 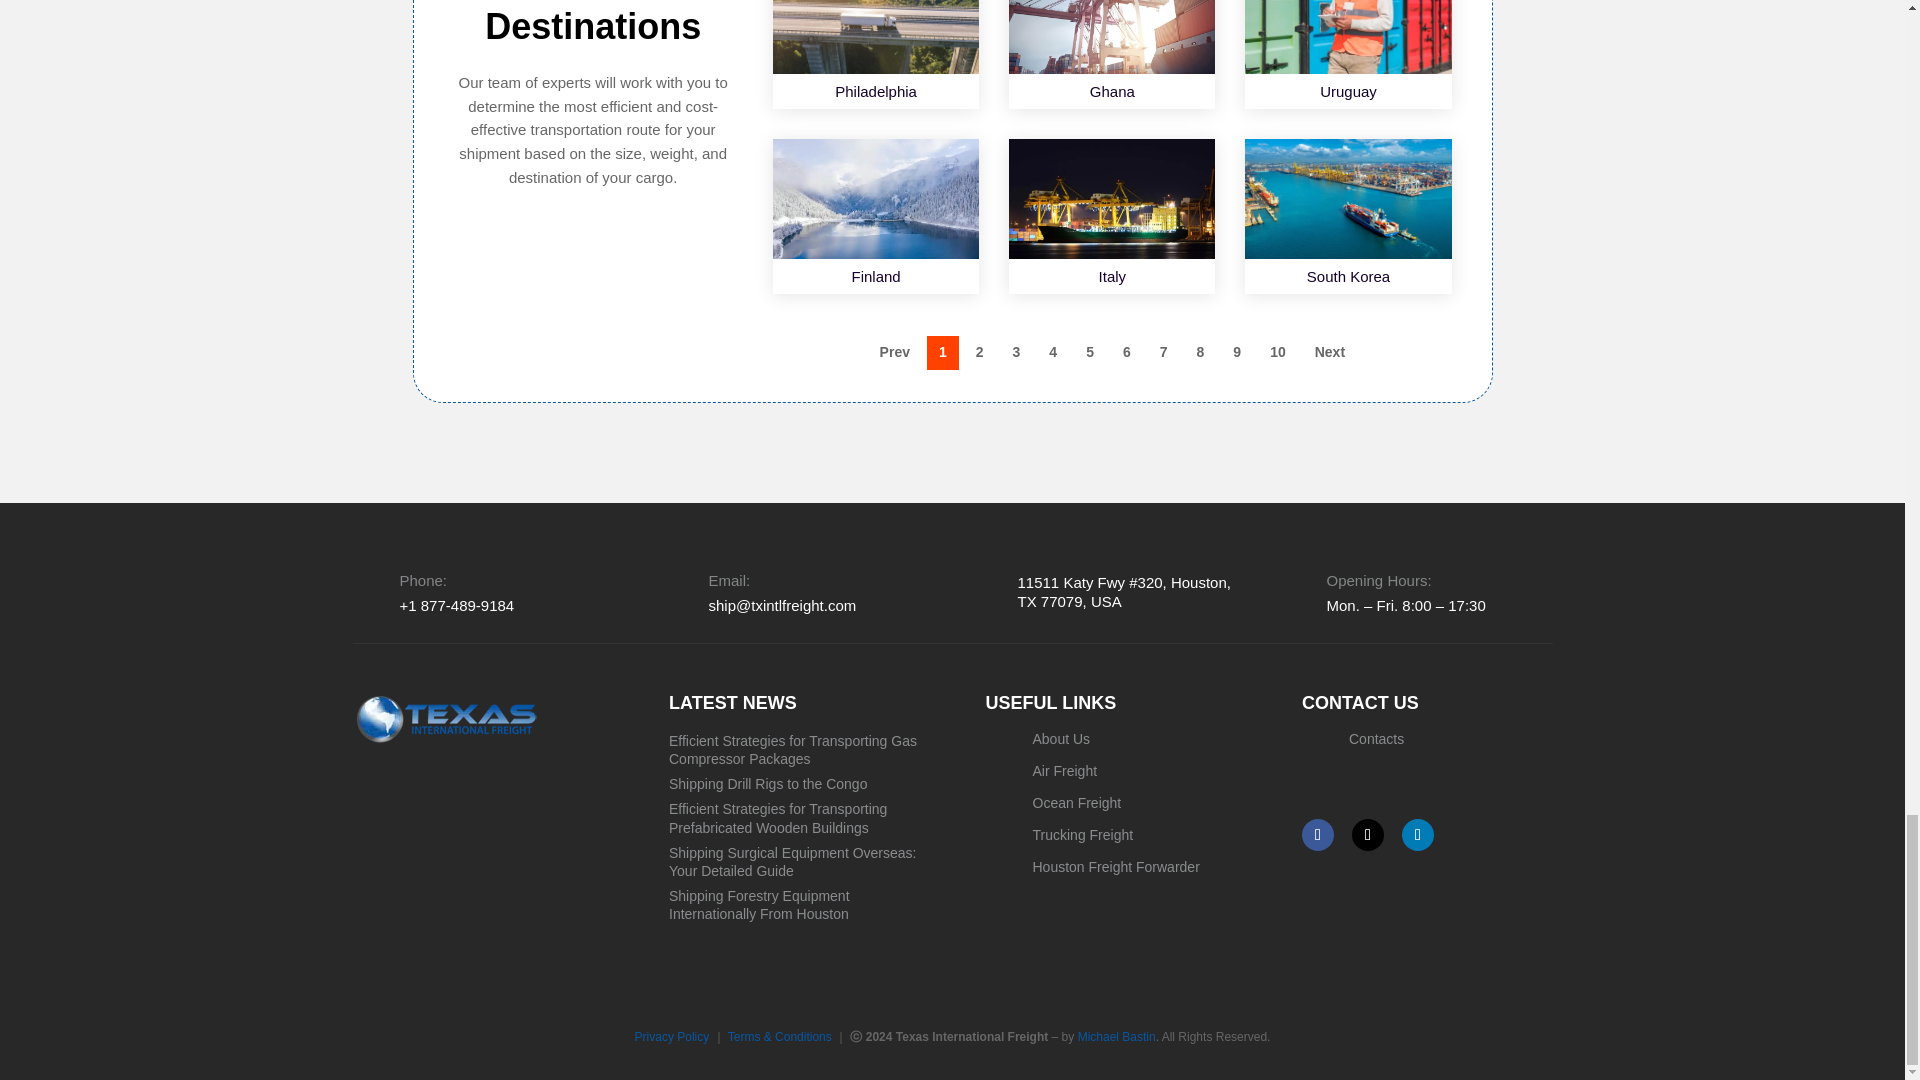 I want to click on Follow on Facebook, so click(x=1318, y=834).